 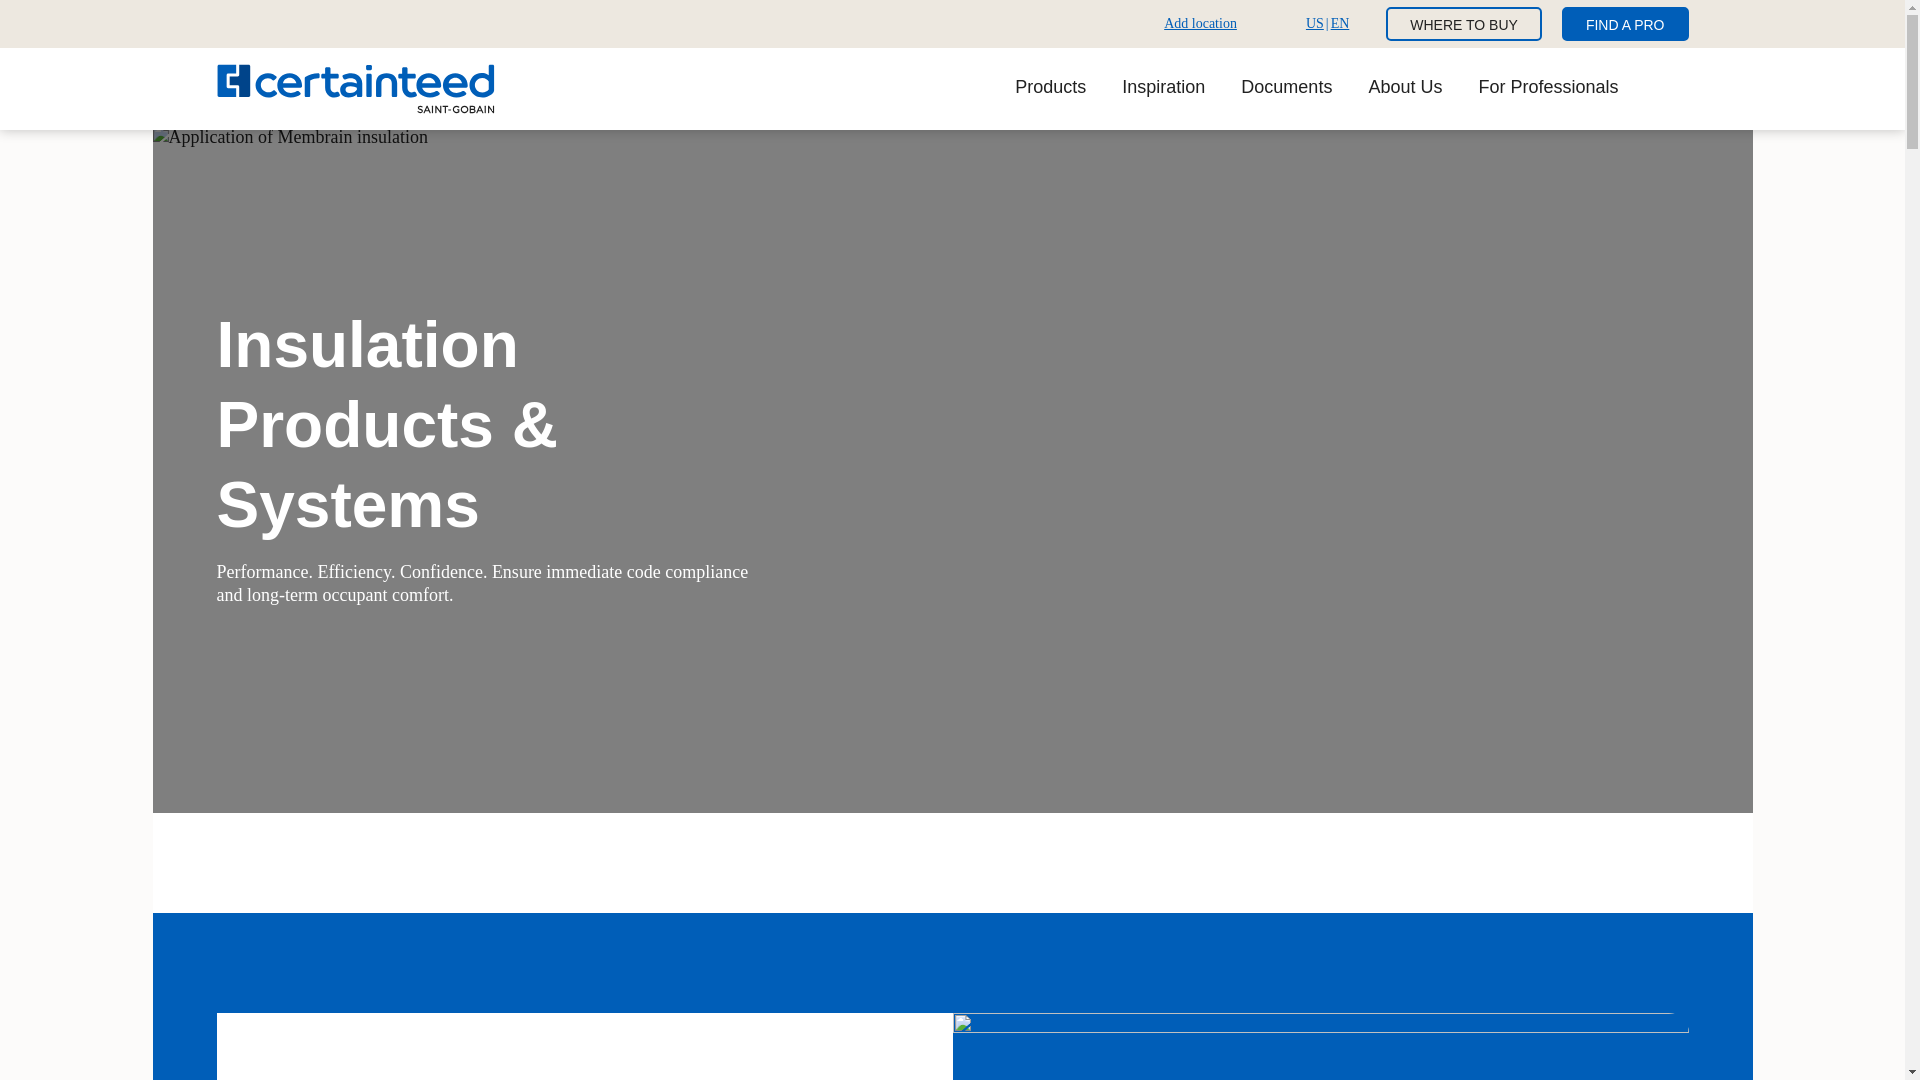 What do you see at coordinates (1404, 88) in the screenshot?
I see `FIND A PRO` at bounding box center [1404, 88].